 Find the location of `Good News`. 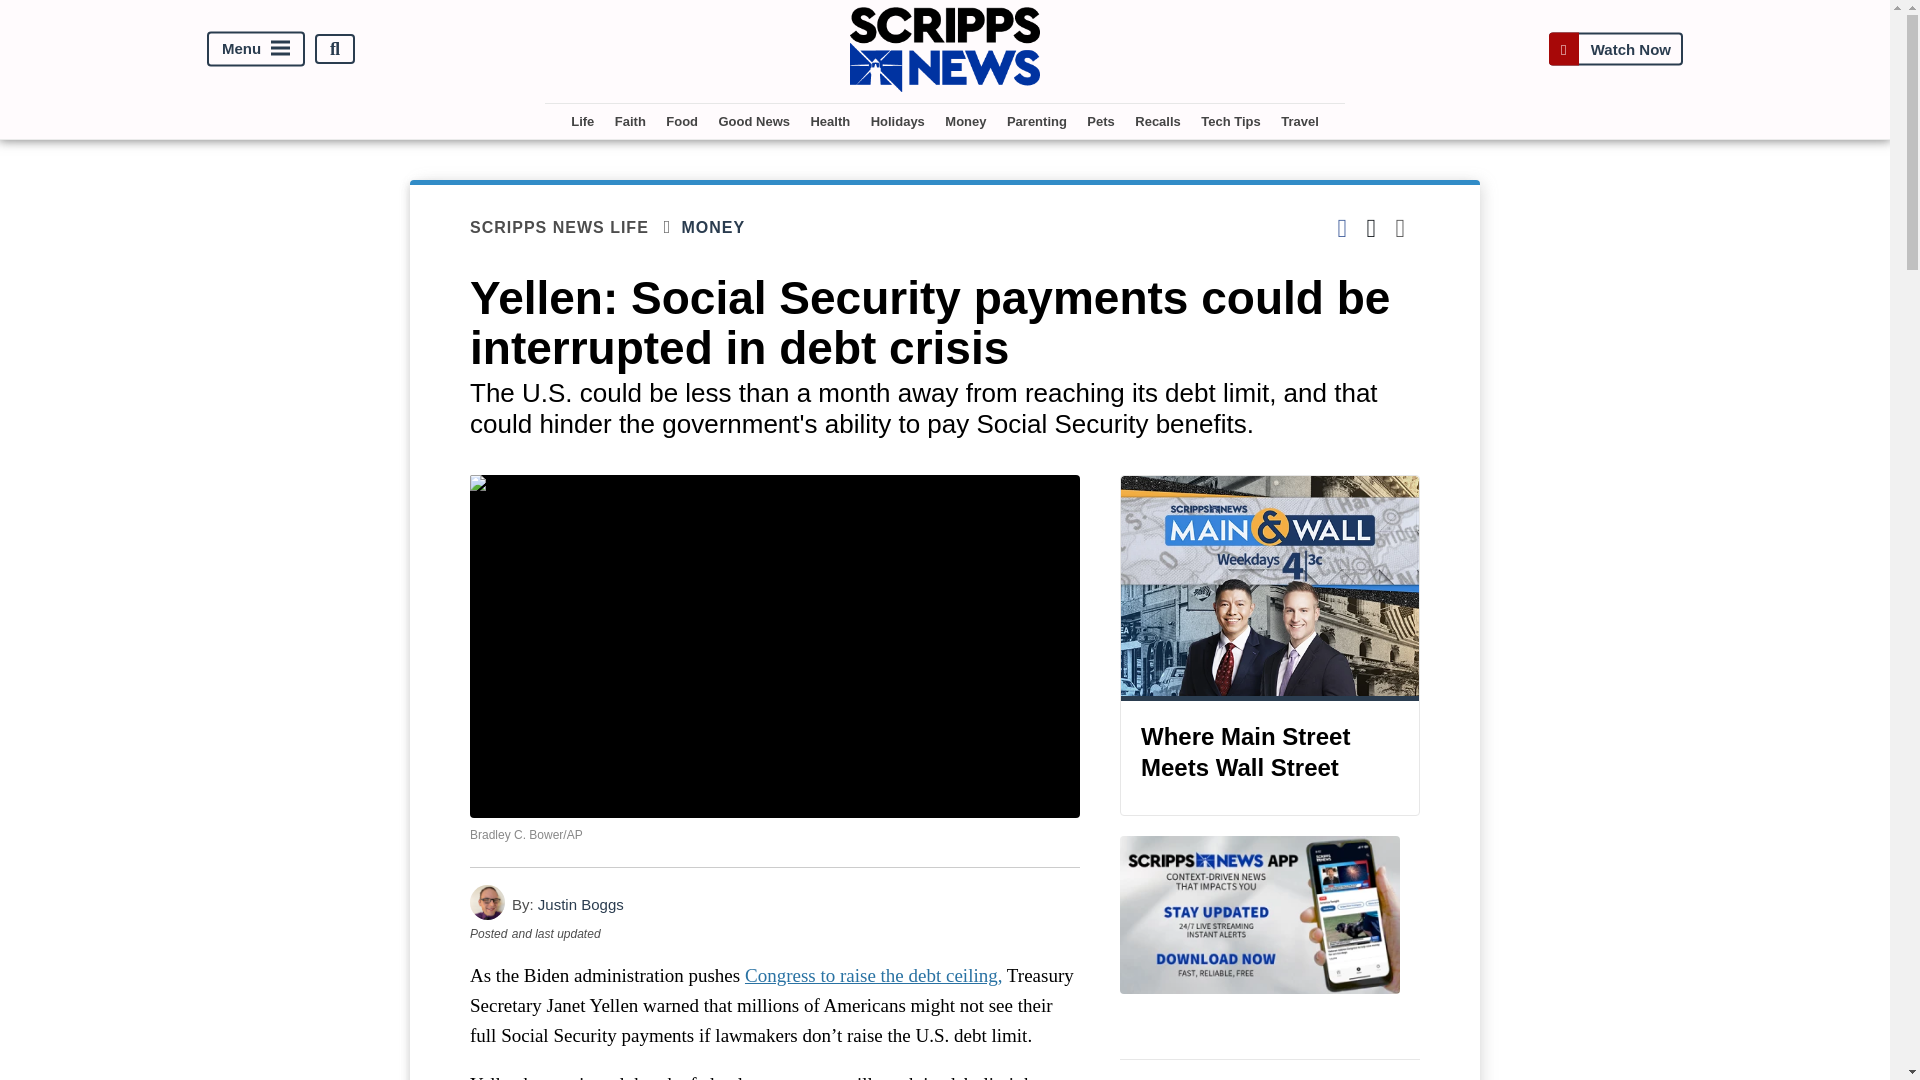

Good News is located at coordinates (754, 121).